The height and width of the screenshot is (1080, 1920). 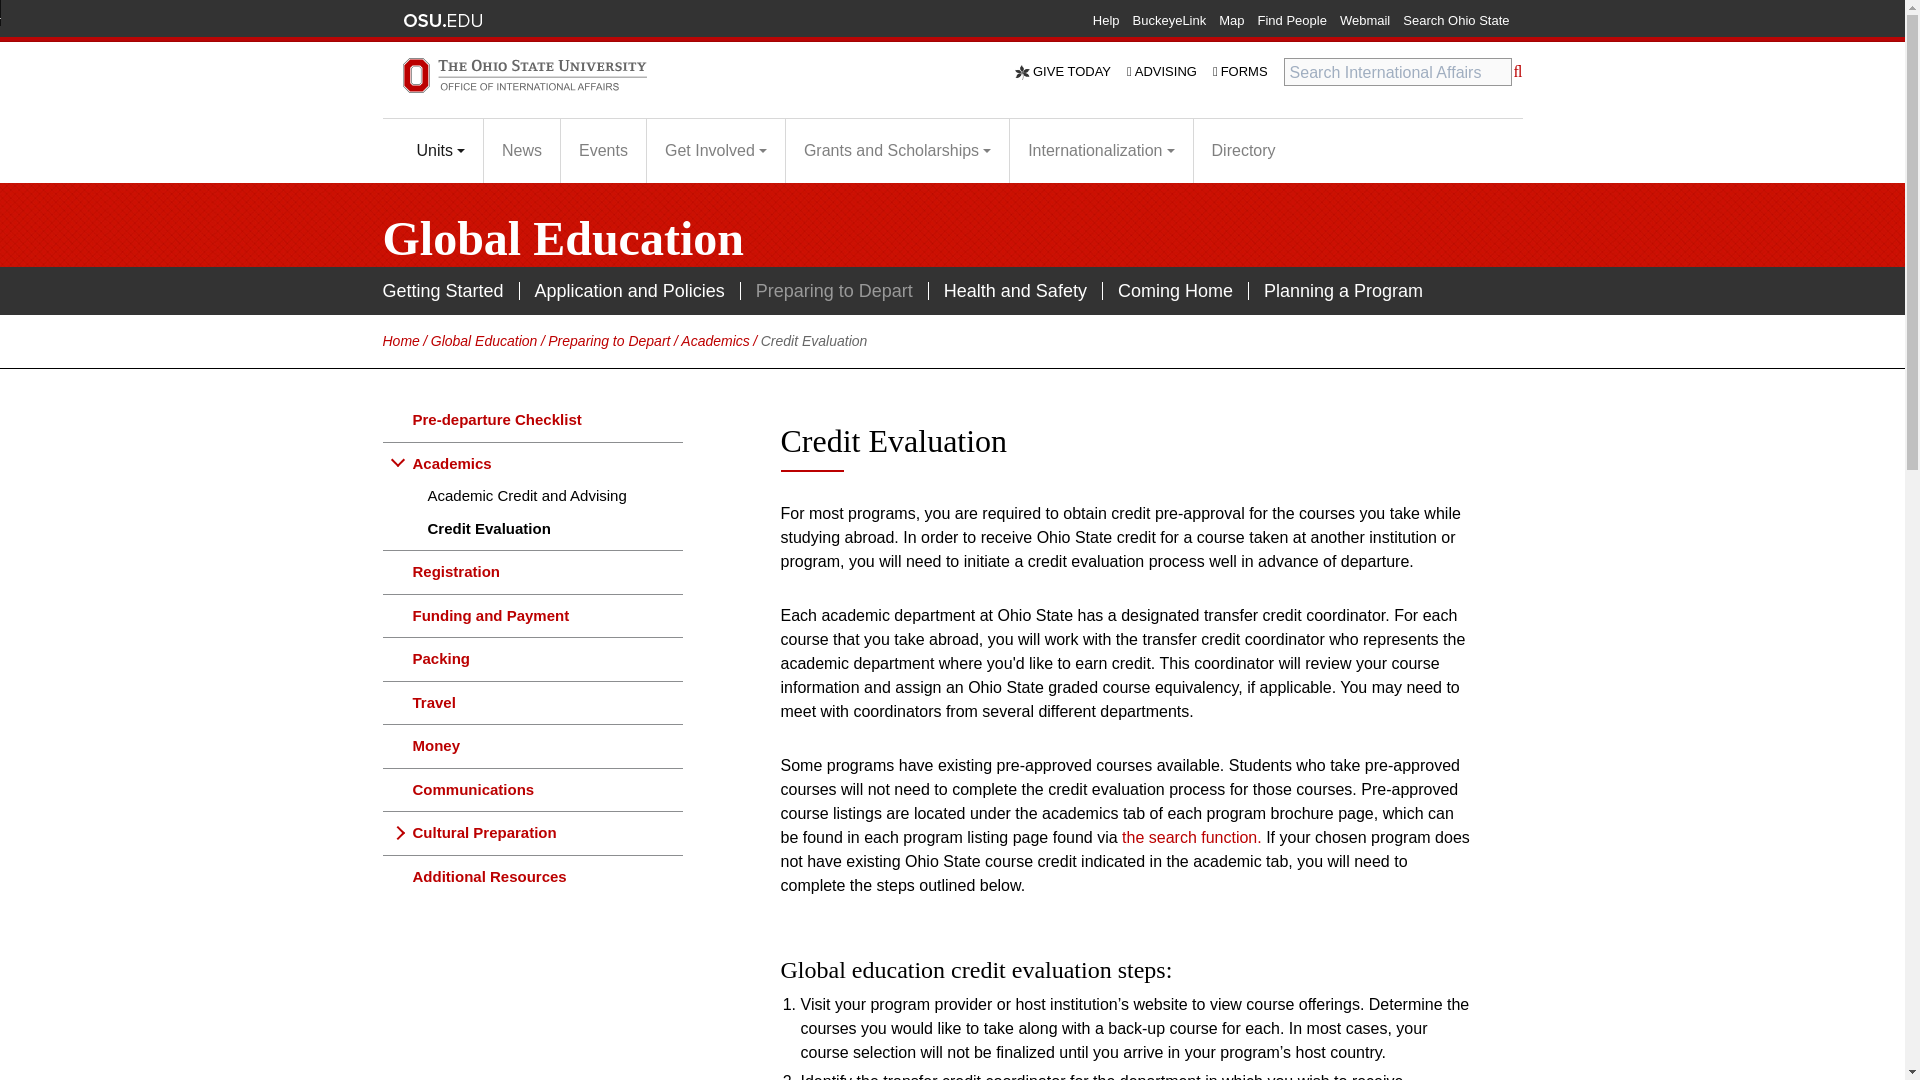 I want to click on Webmail, so click(x=1365, y=20).